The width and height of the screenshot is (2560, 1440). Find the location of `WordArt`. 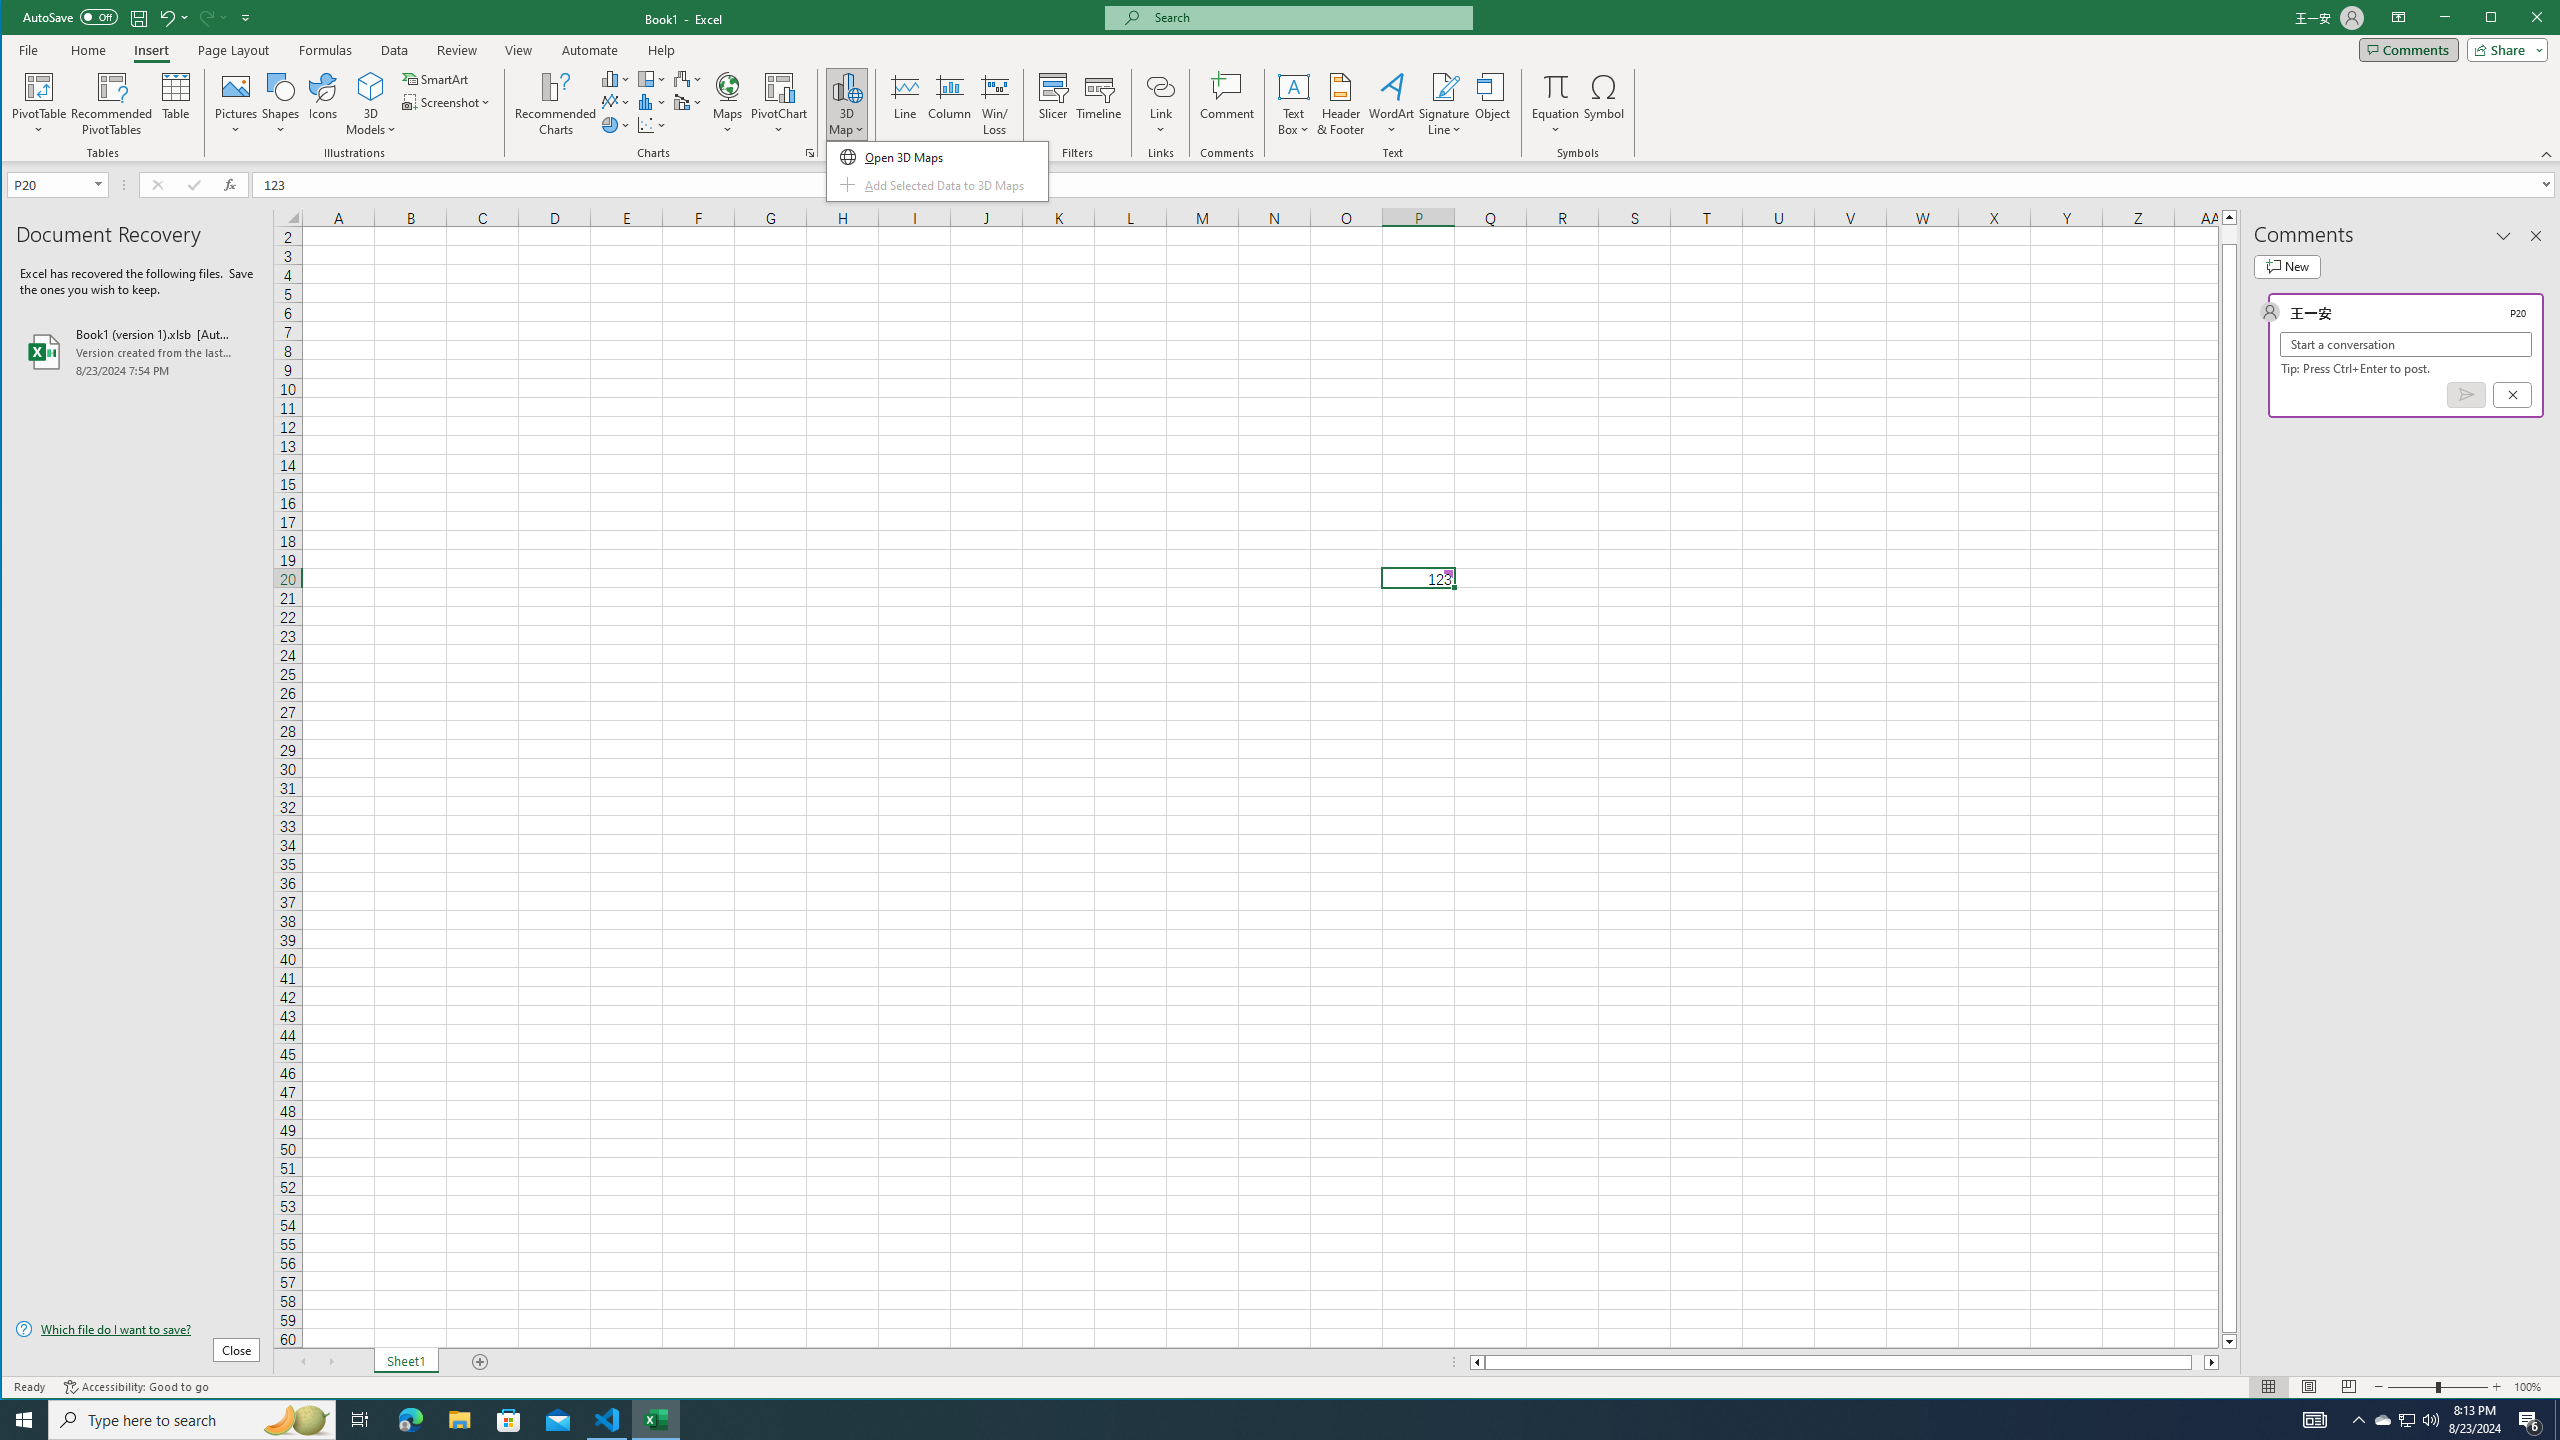

WordArt is located at coordinates (1392, 104).